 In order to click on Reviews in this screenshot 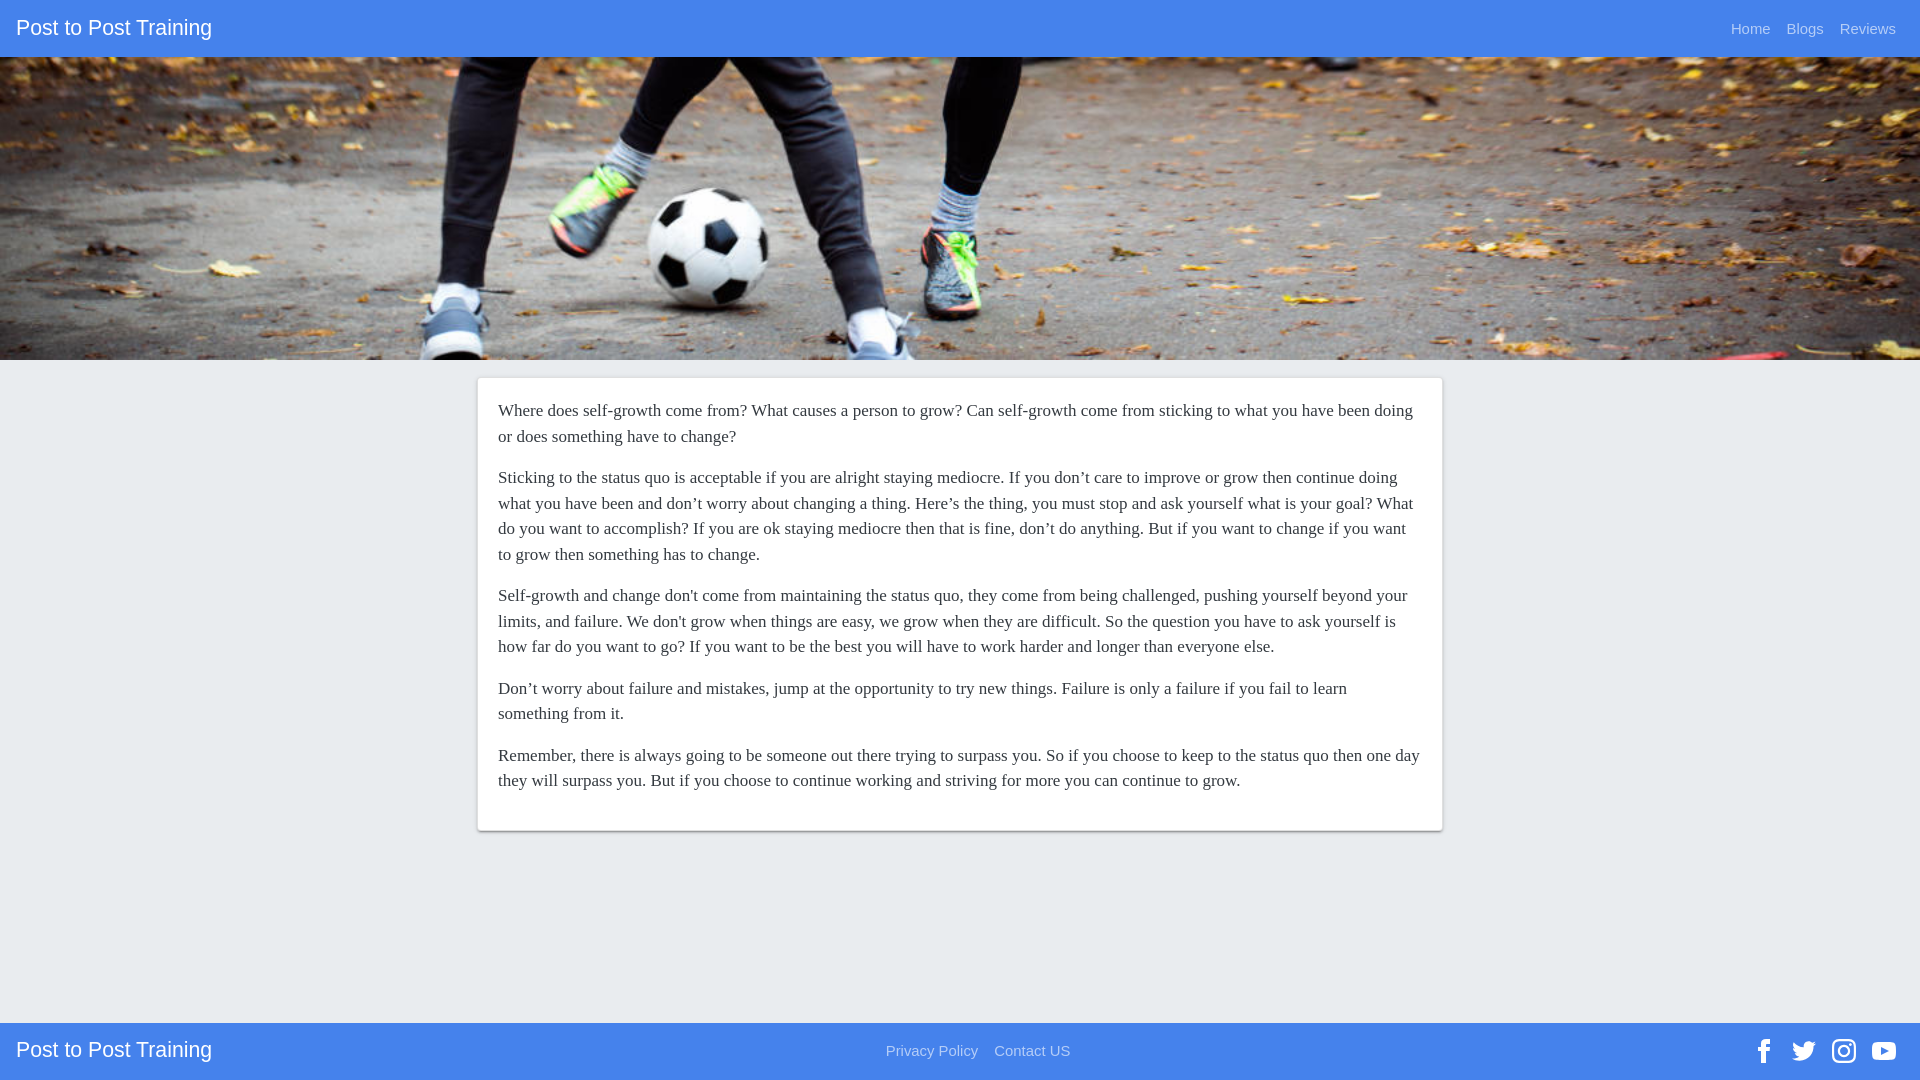, I will do `click(1868, 28)`.